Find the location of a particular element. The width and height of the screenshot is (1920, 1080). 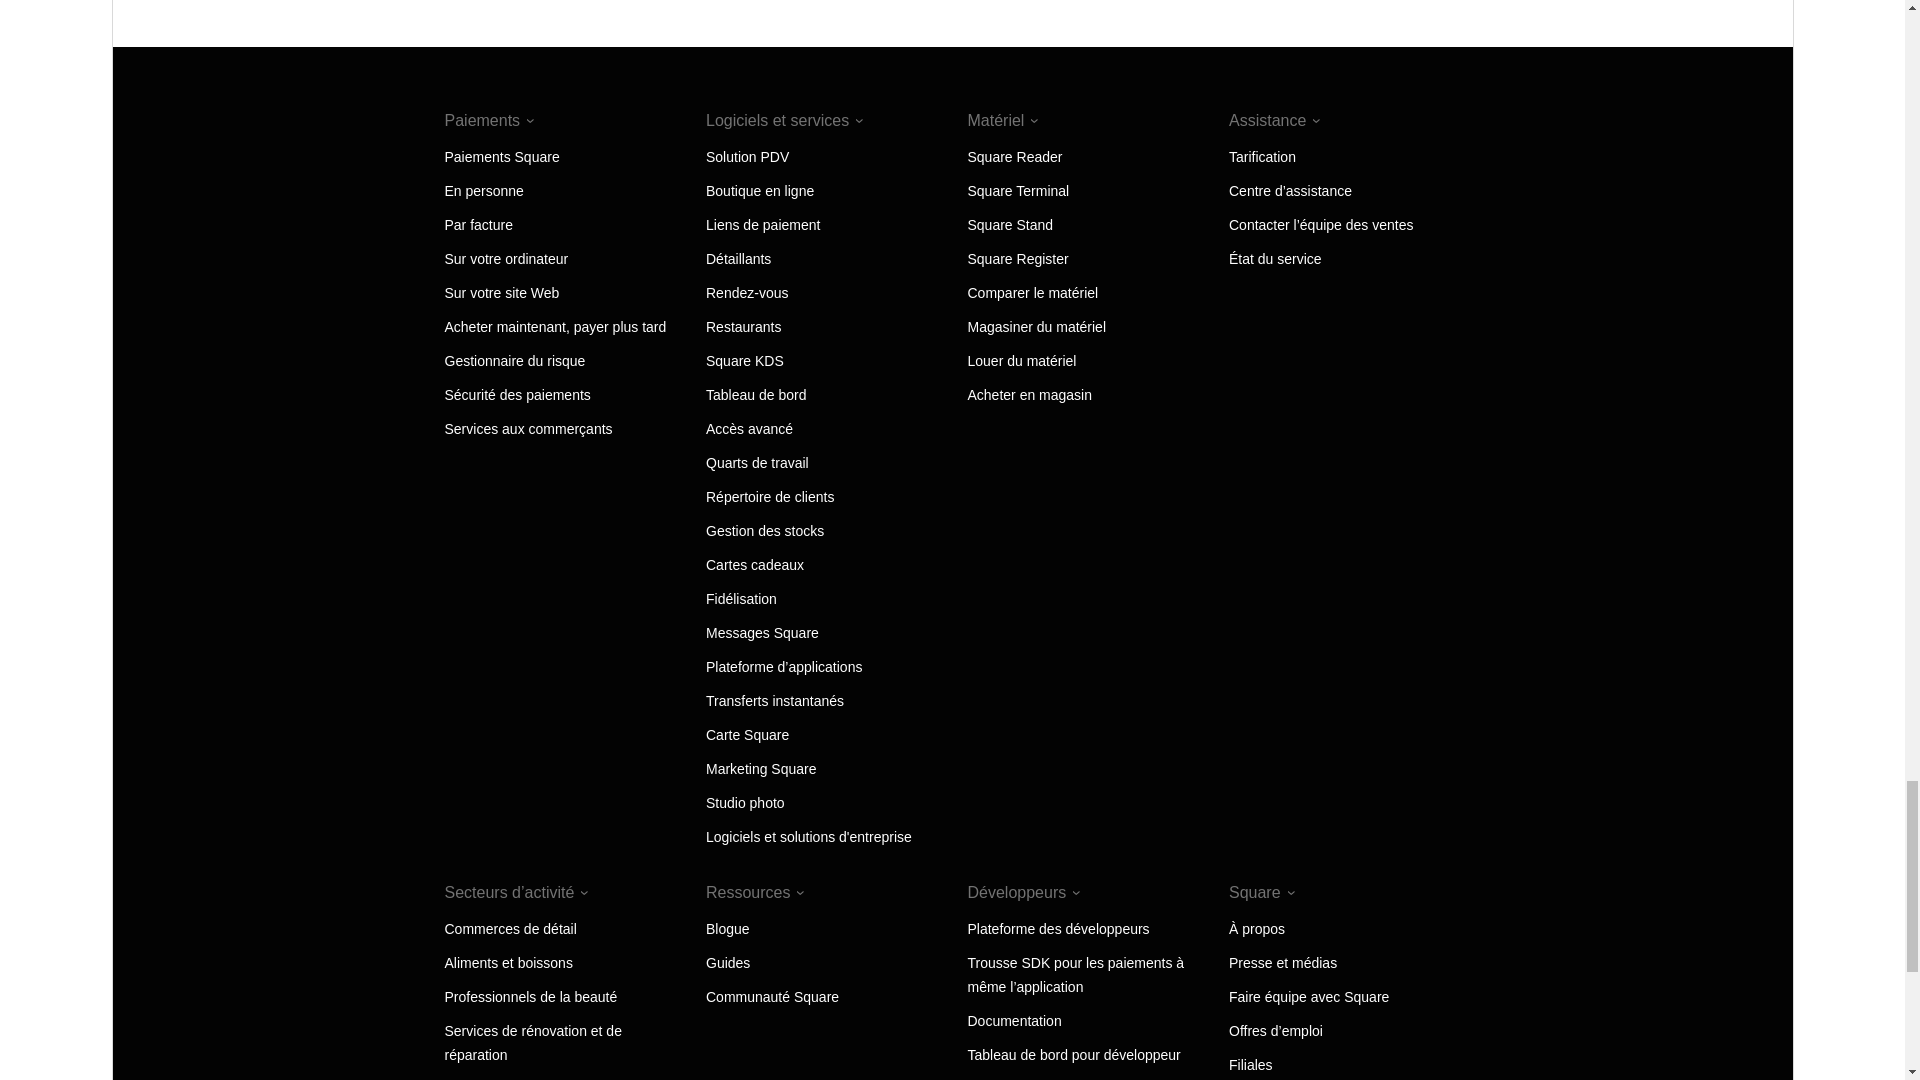

Par facture is located at coordinates (478, 225).